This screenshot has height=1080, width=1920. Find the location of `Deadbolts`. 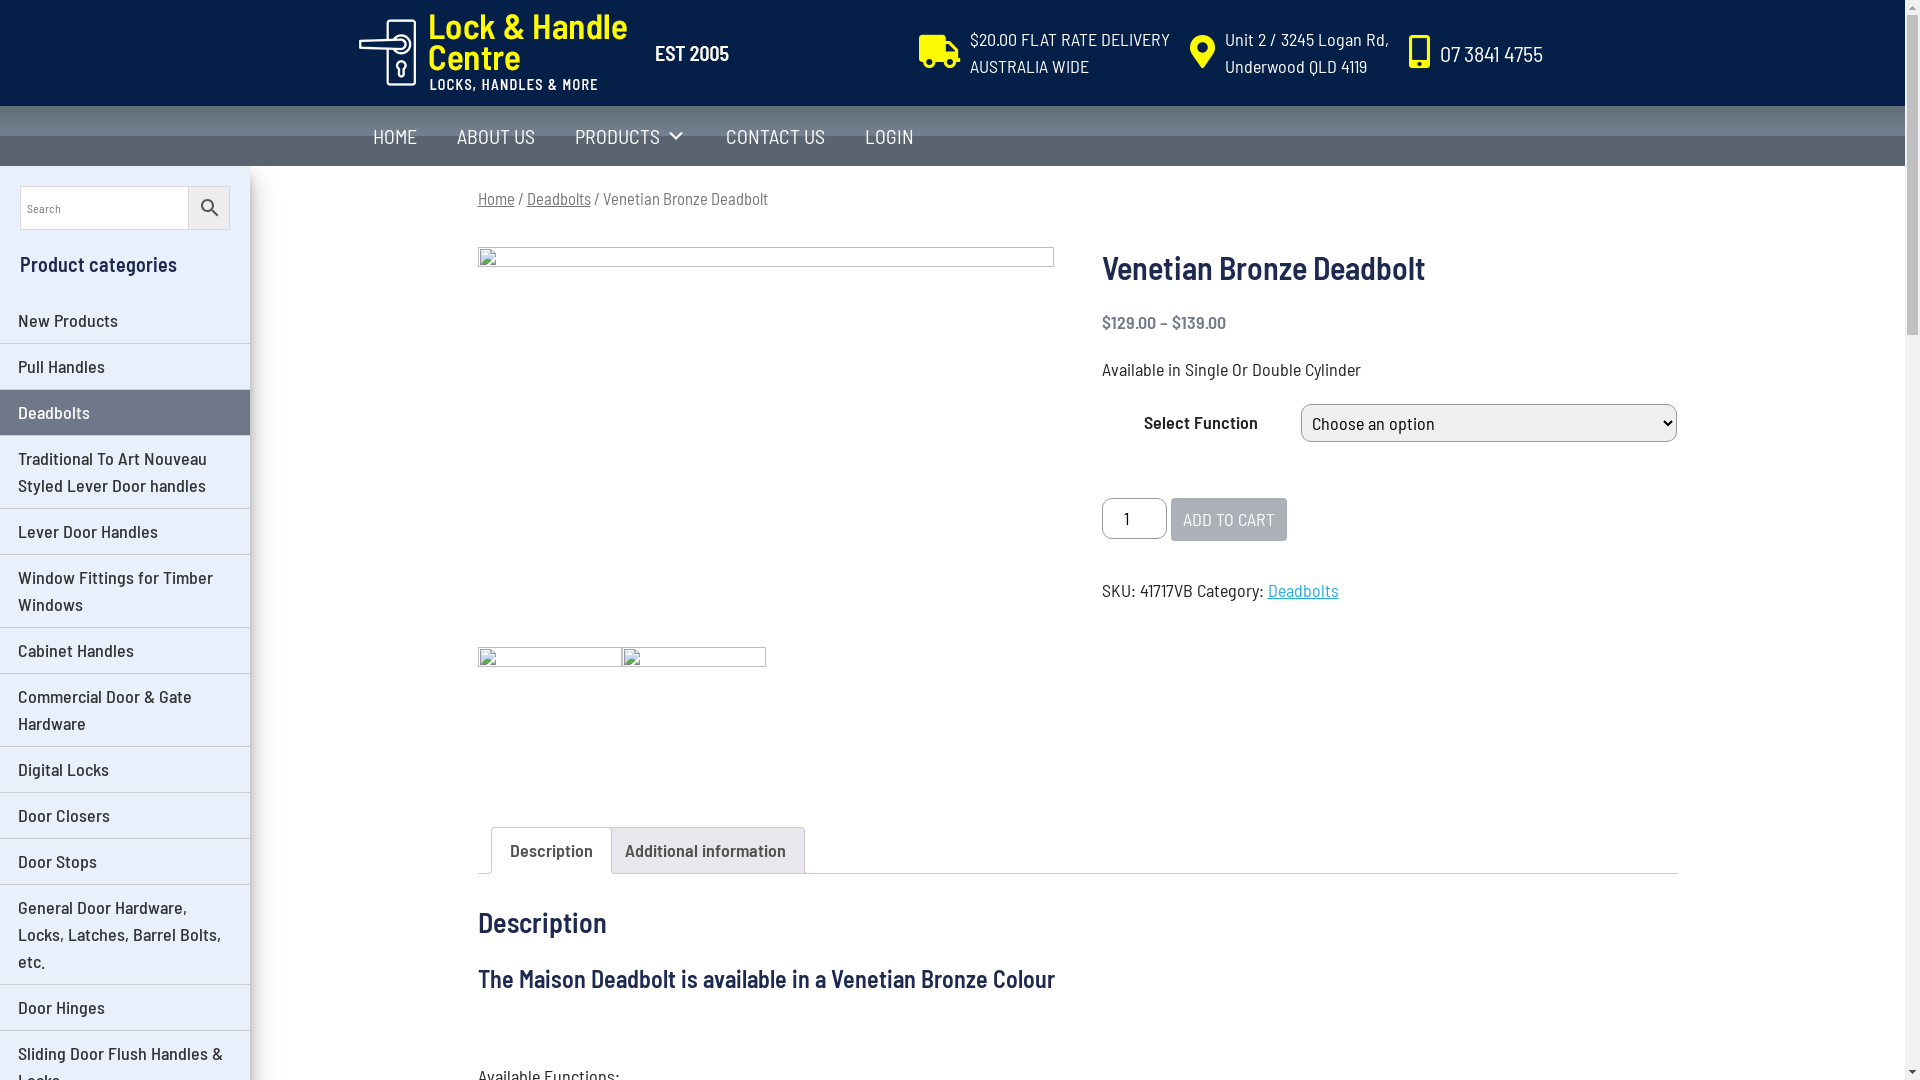

Deadbolts is located at coordinates (1304, 590).